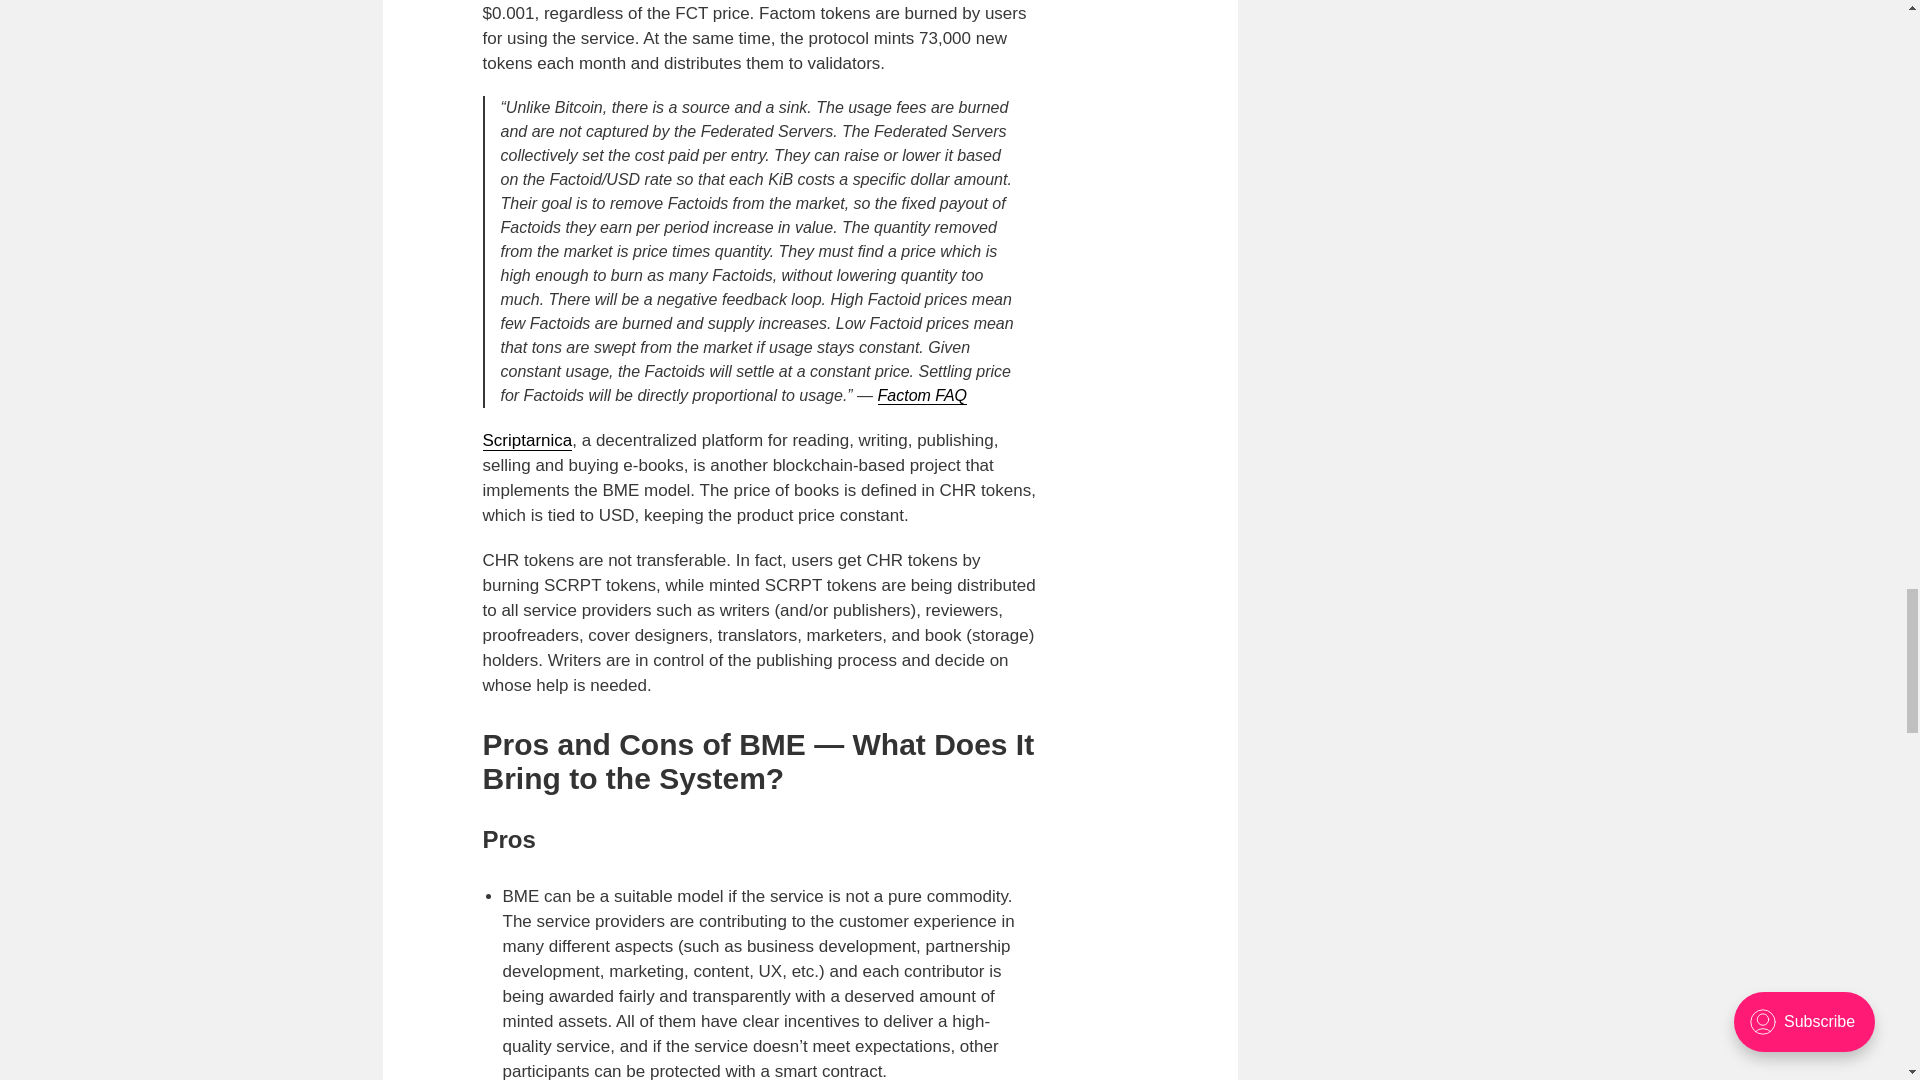  What do you see at coordinates (922, 396) in the screenshot?
I see `Factom FAQ` at bounding box center [922, 396].